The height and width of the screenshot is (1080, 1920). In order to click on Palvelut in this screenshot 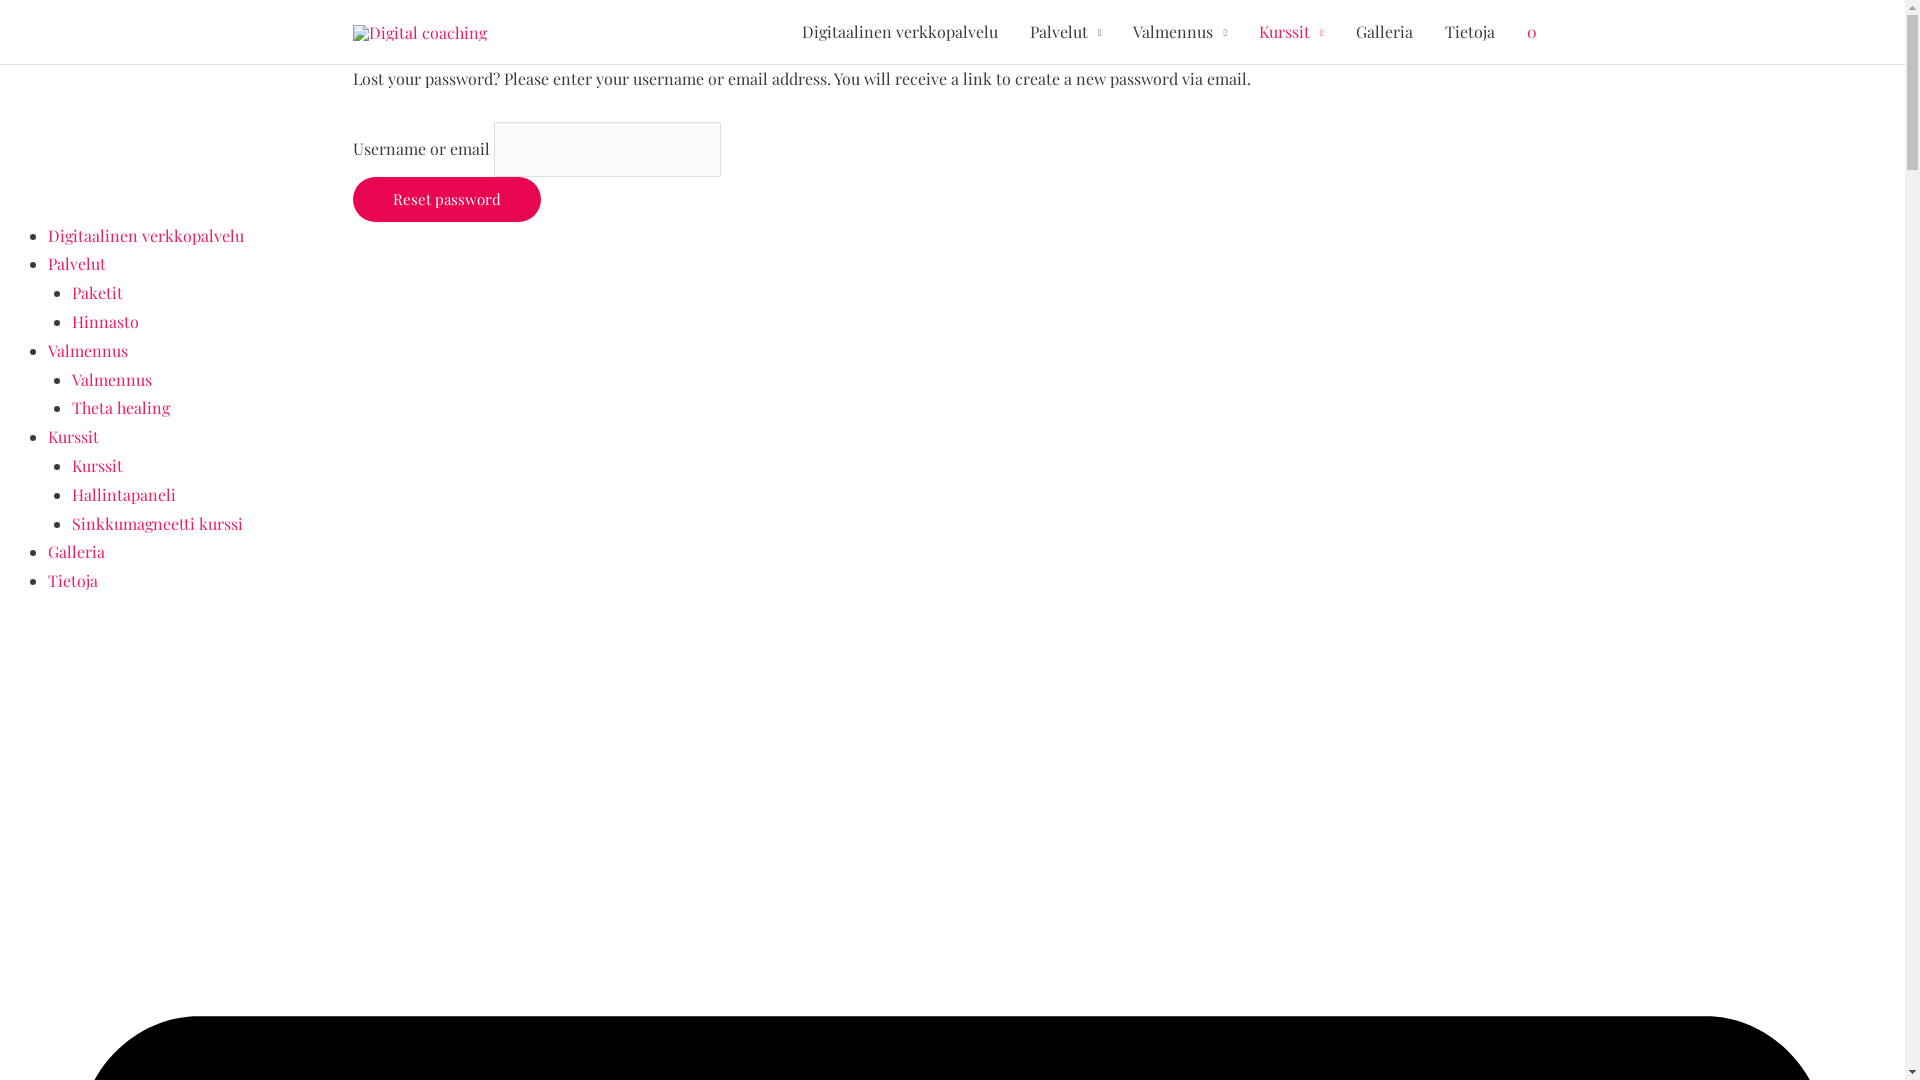, I will do `click(1066, 32)`.